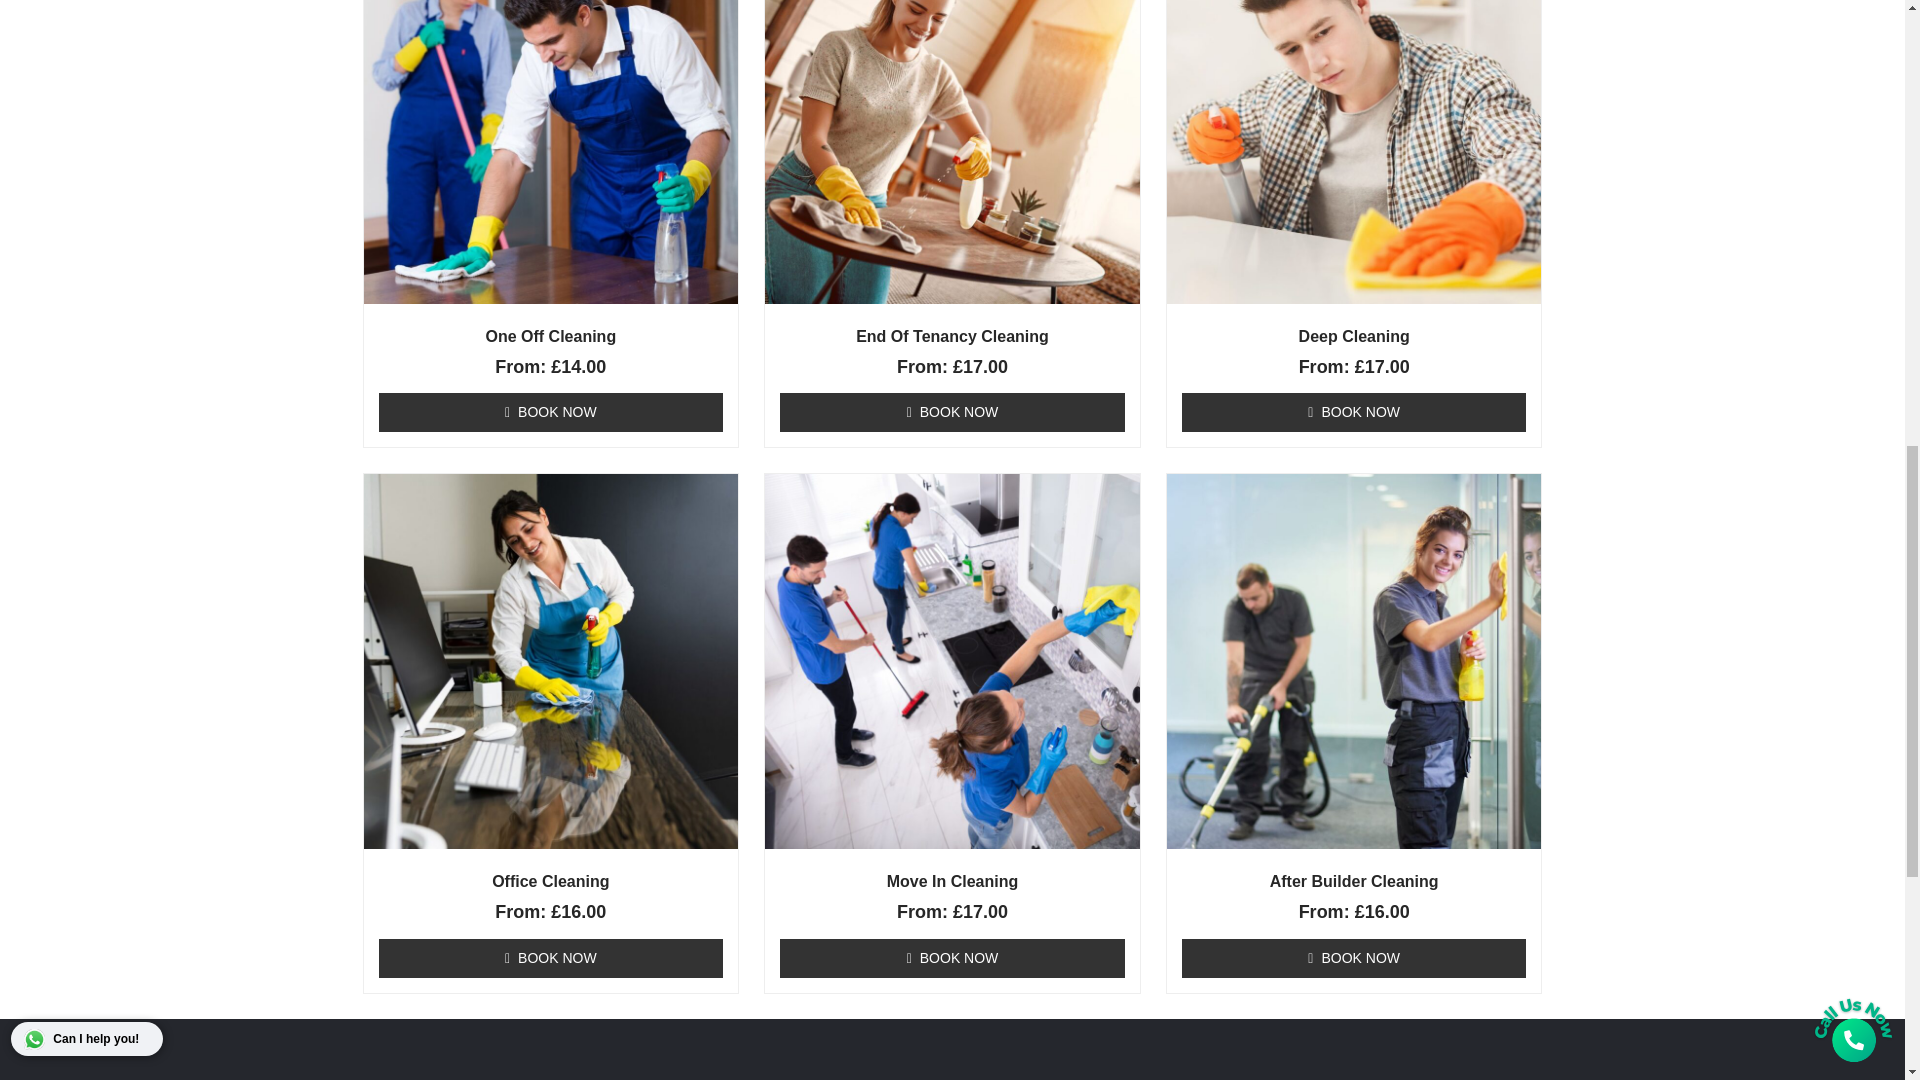  What do you see at coordinates (552, 450) in the screenshot?
I see `Office Cleaning` at bounding box center [552, 450].